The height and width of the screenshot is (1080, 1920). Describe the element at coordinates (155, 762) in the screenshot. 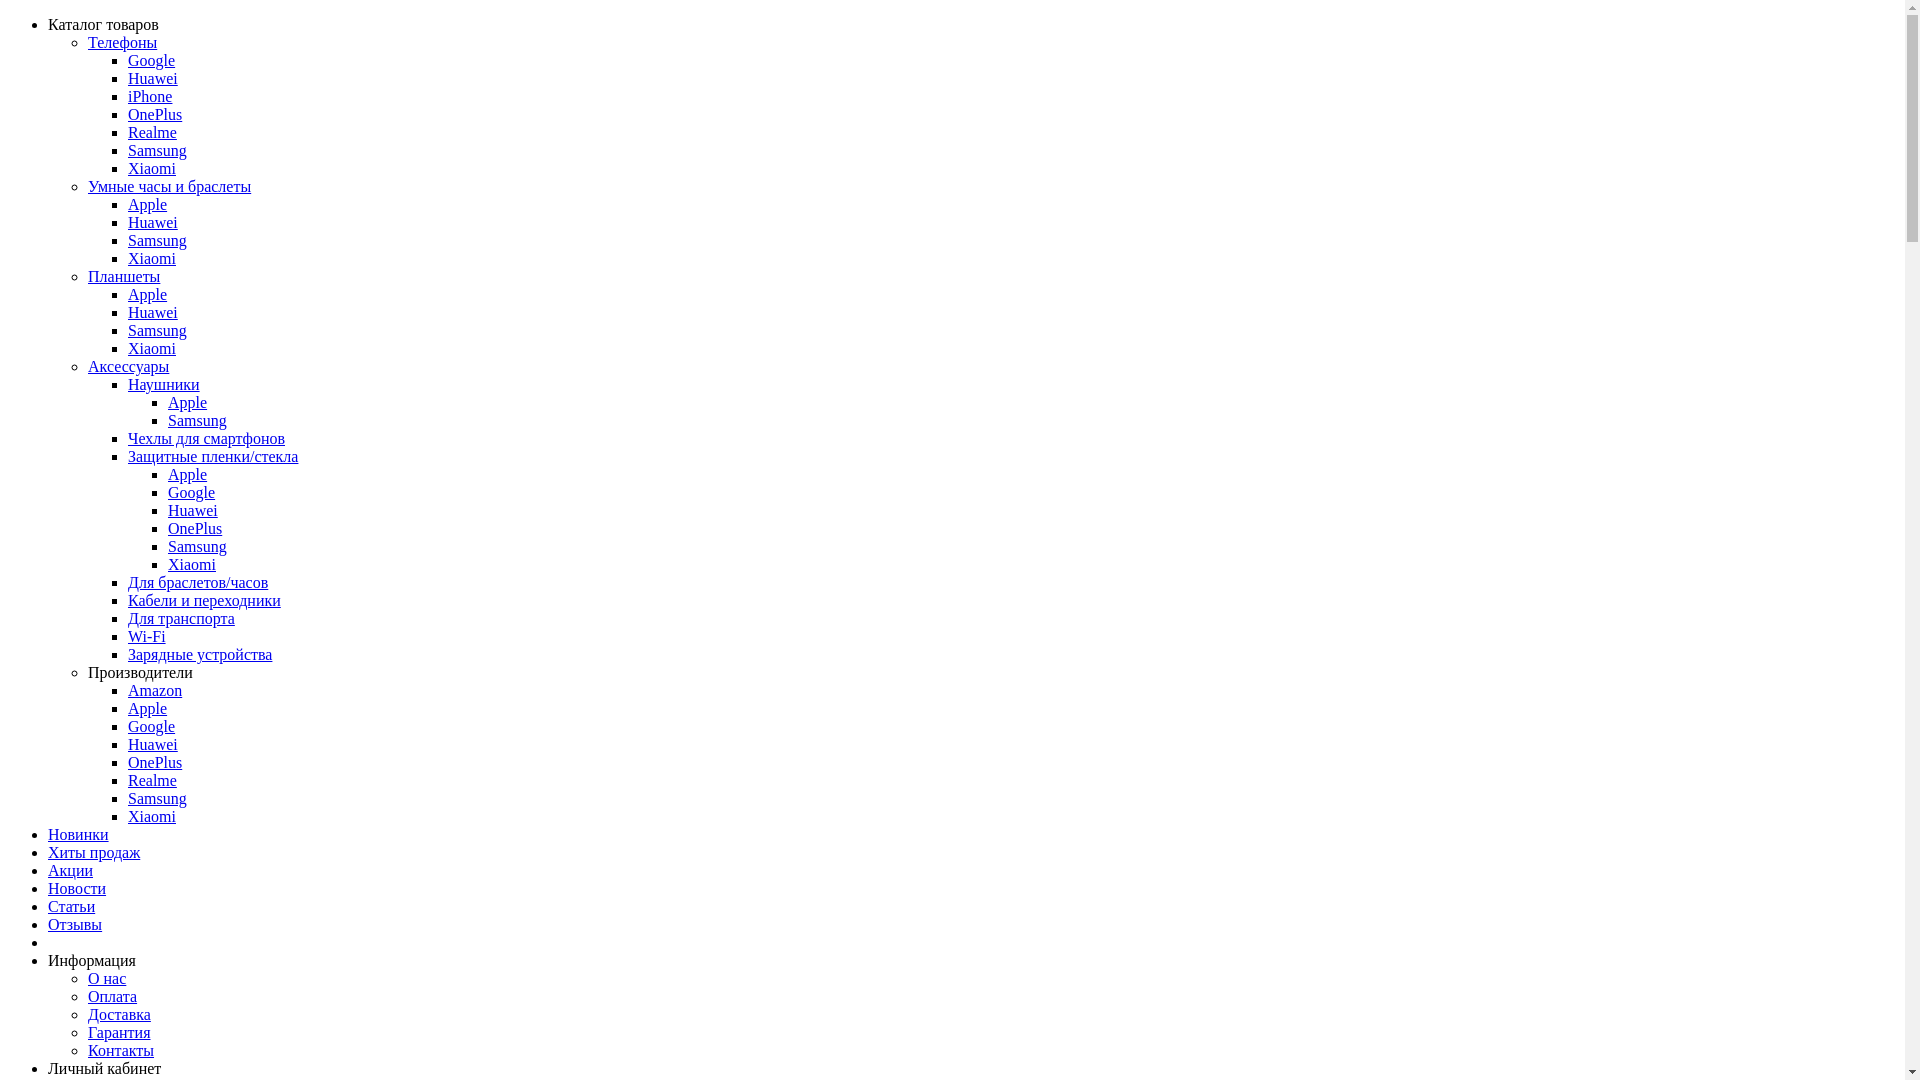

I see `OnePlus` at that location.